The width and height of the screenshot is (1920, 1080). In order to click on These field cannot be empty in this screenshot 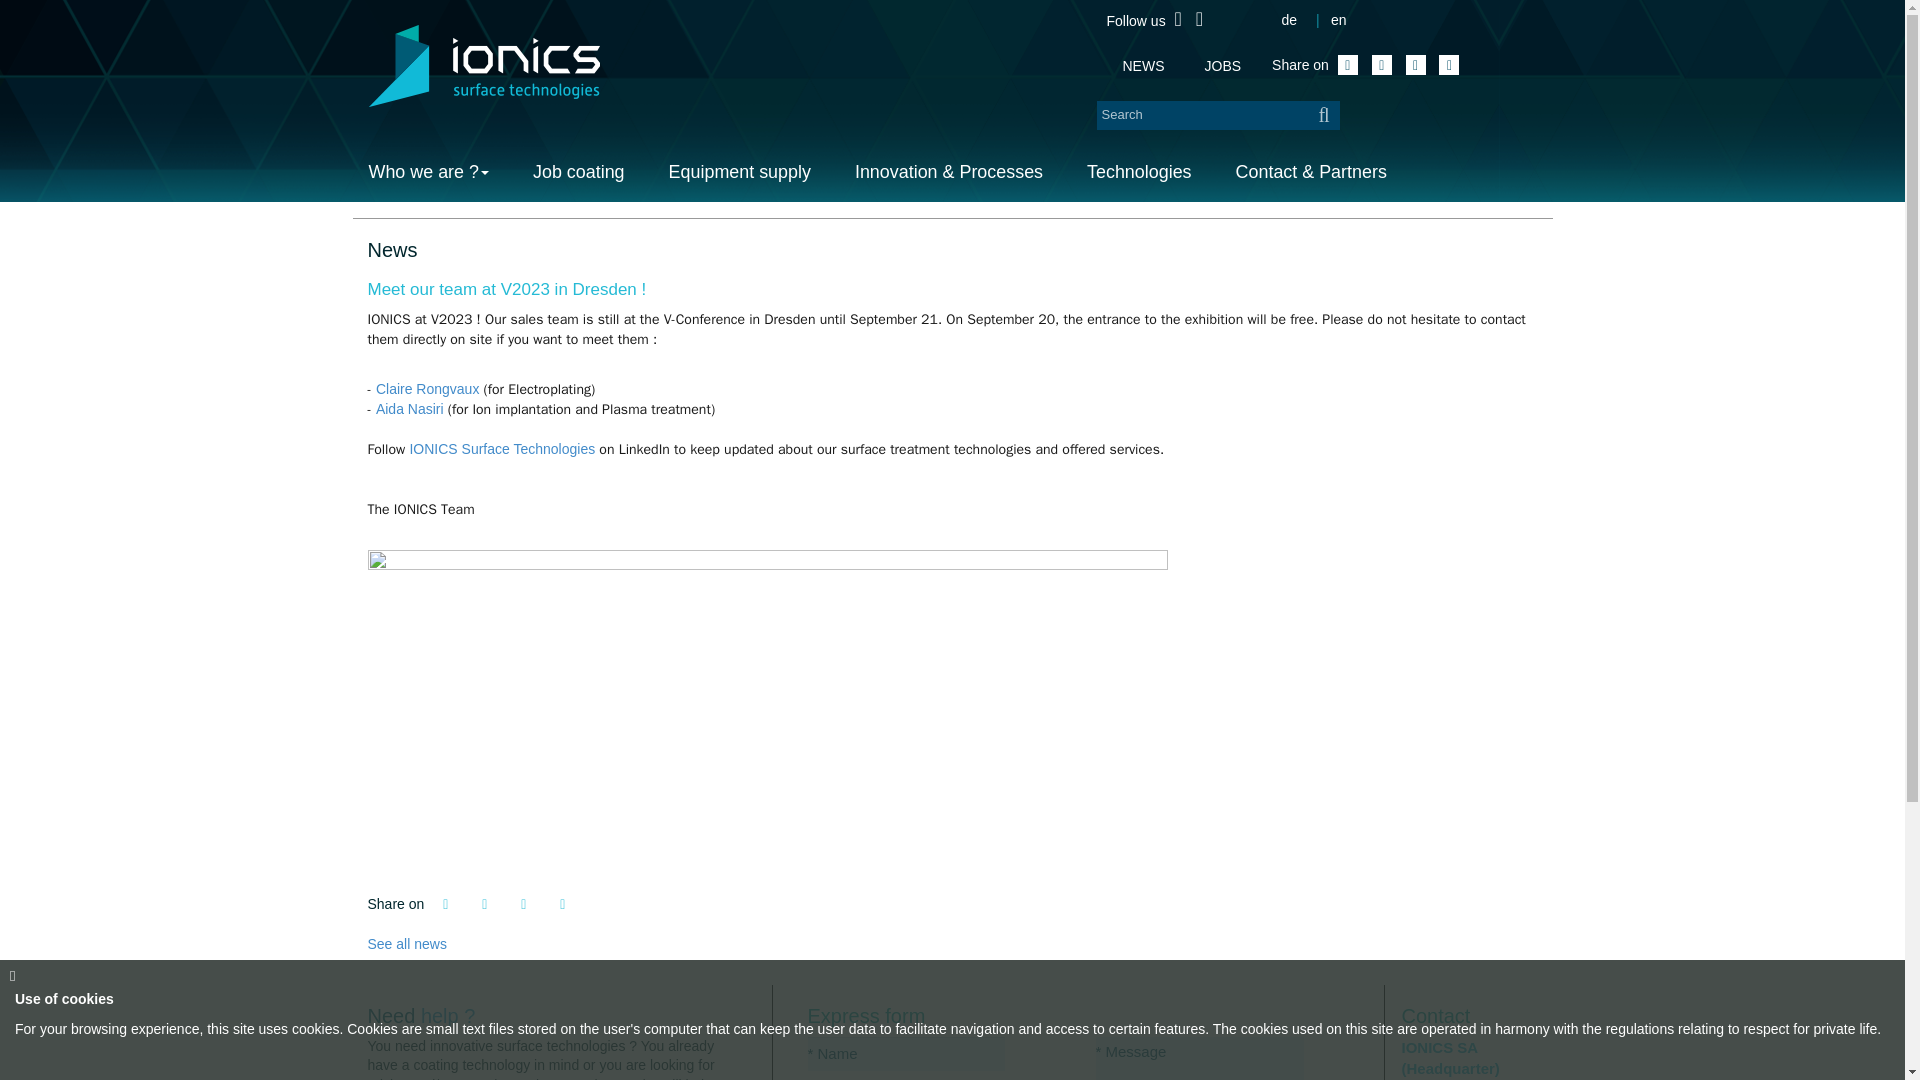, I will do `click(906, 1052)`.